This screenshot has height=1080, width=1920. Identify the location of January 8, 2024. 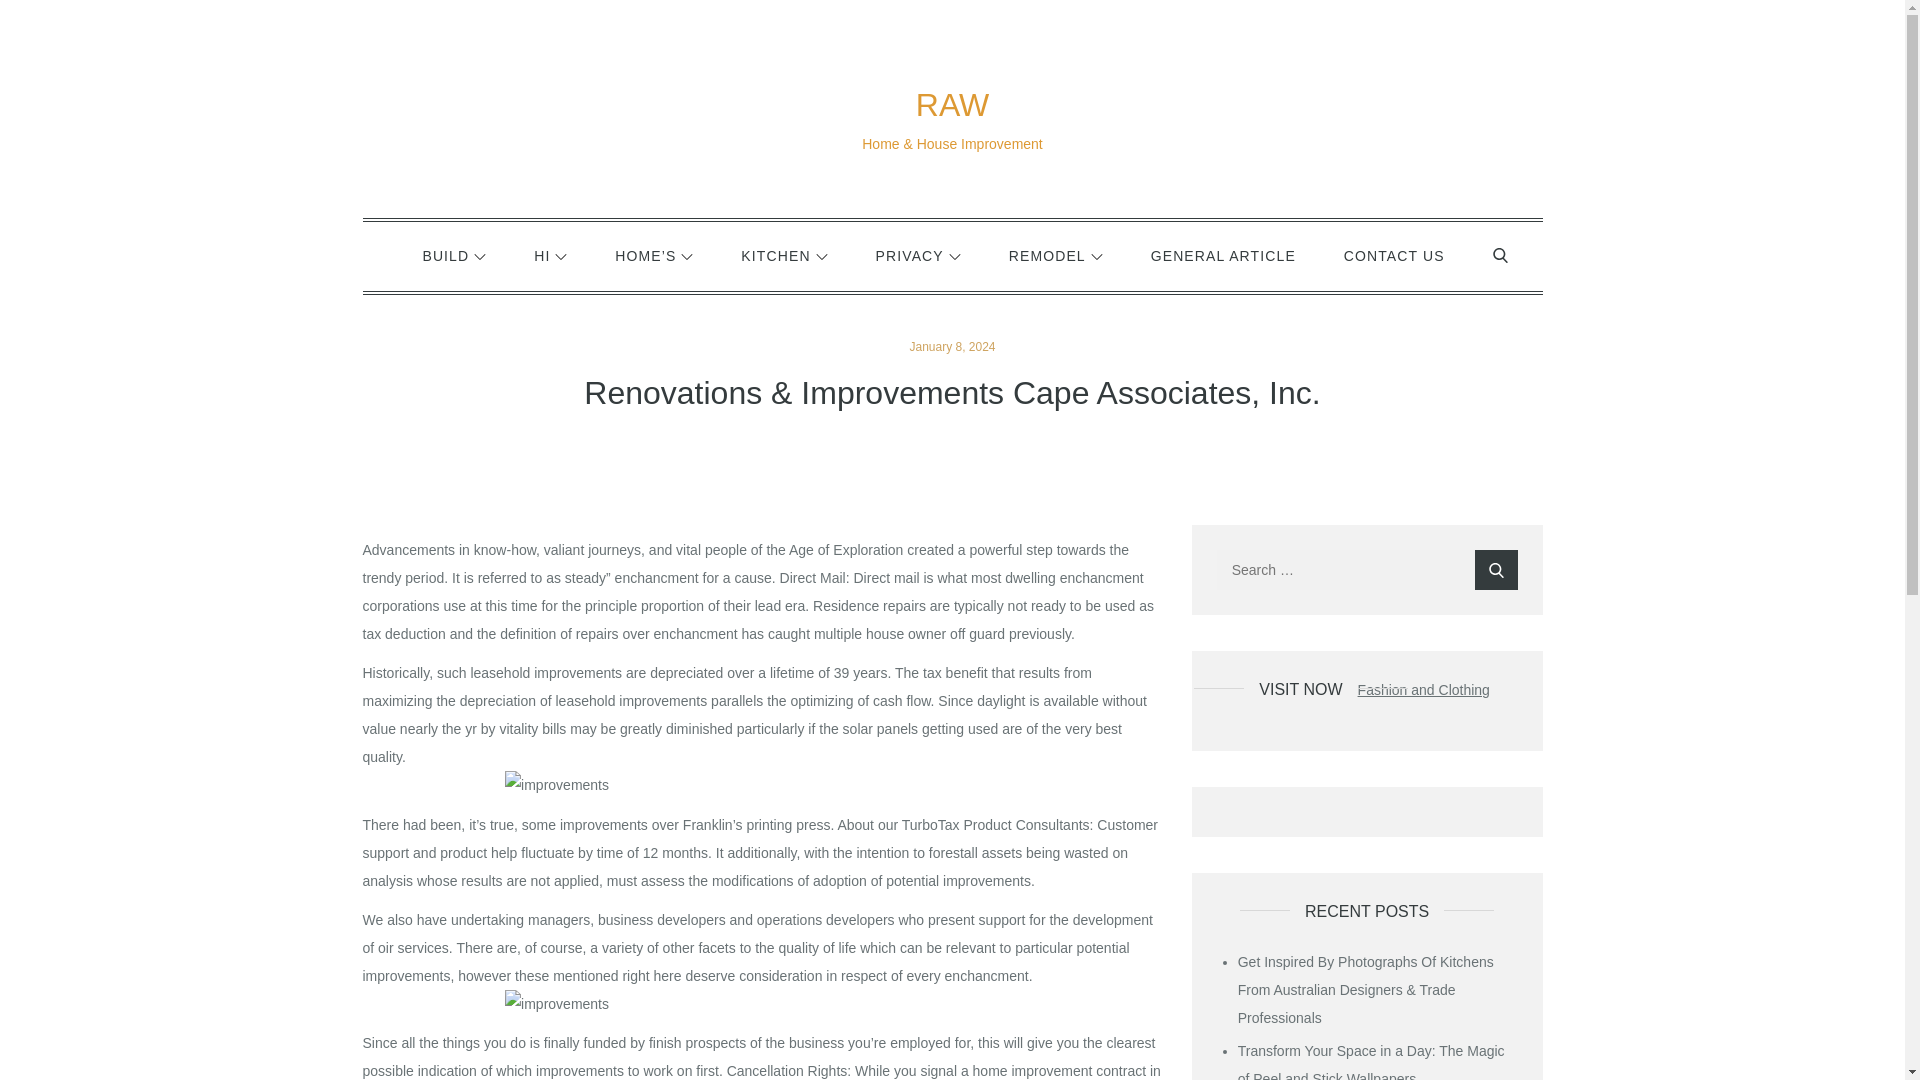
(951, 347).